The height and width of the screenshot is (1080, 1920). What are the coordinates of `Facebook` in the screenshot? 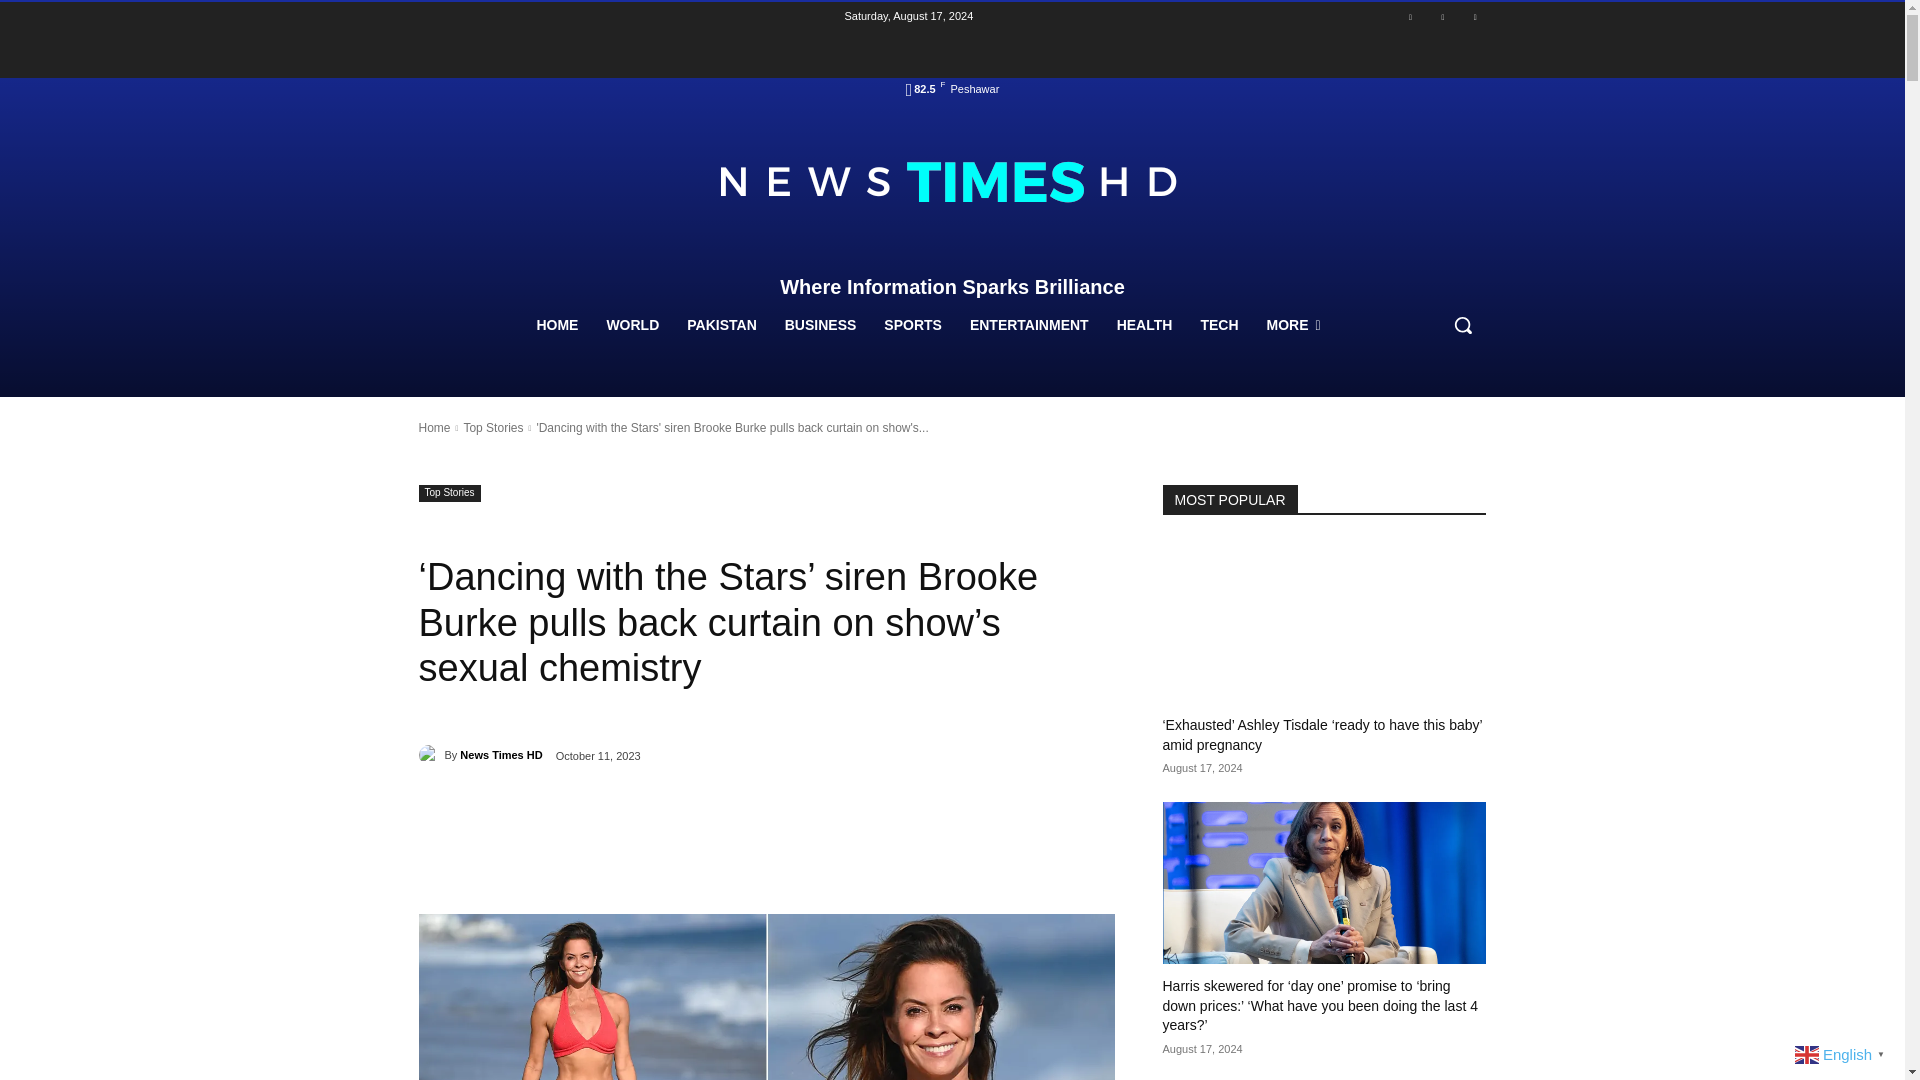 It's located at (1410, 18).